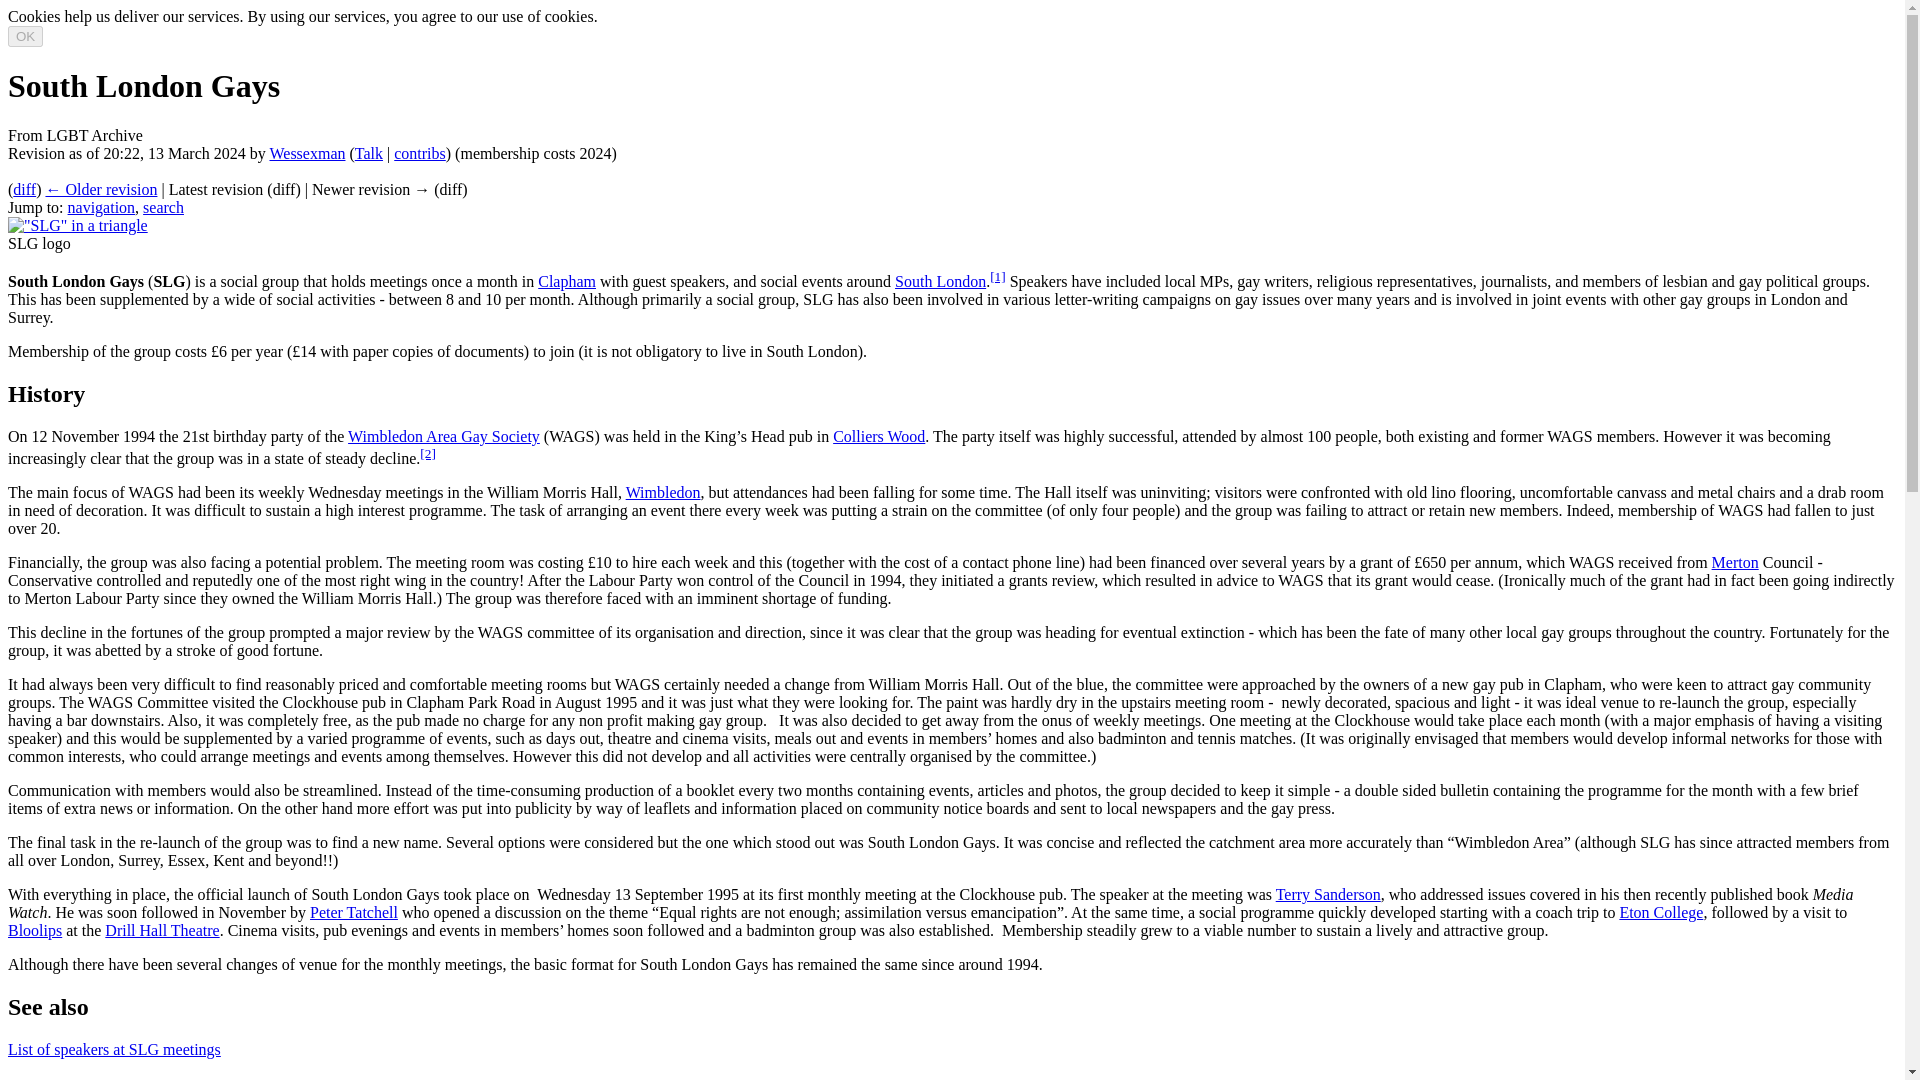 This screenshot has height=1080, width=1920. Describe the element at coordinates (419, 153) in the screenshot. I see `contribs` at that location.